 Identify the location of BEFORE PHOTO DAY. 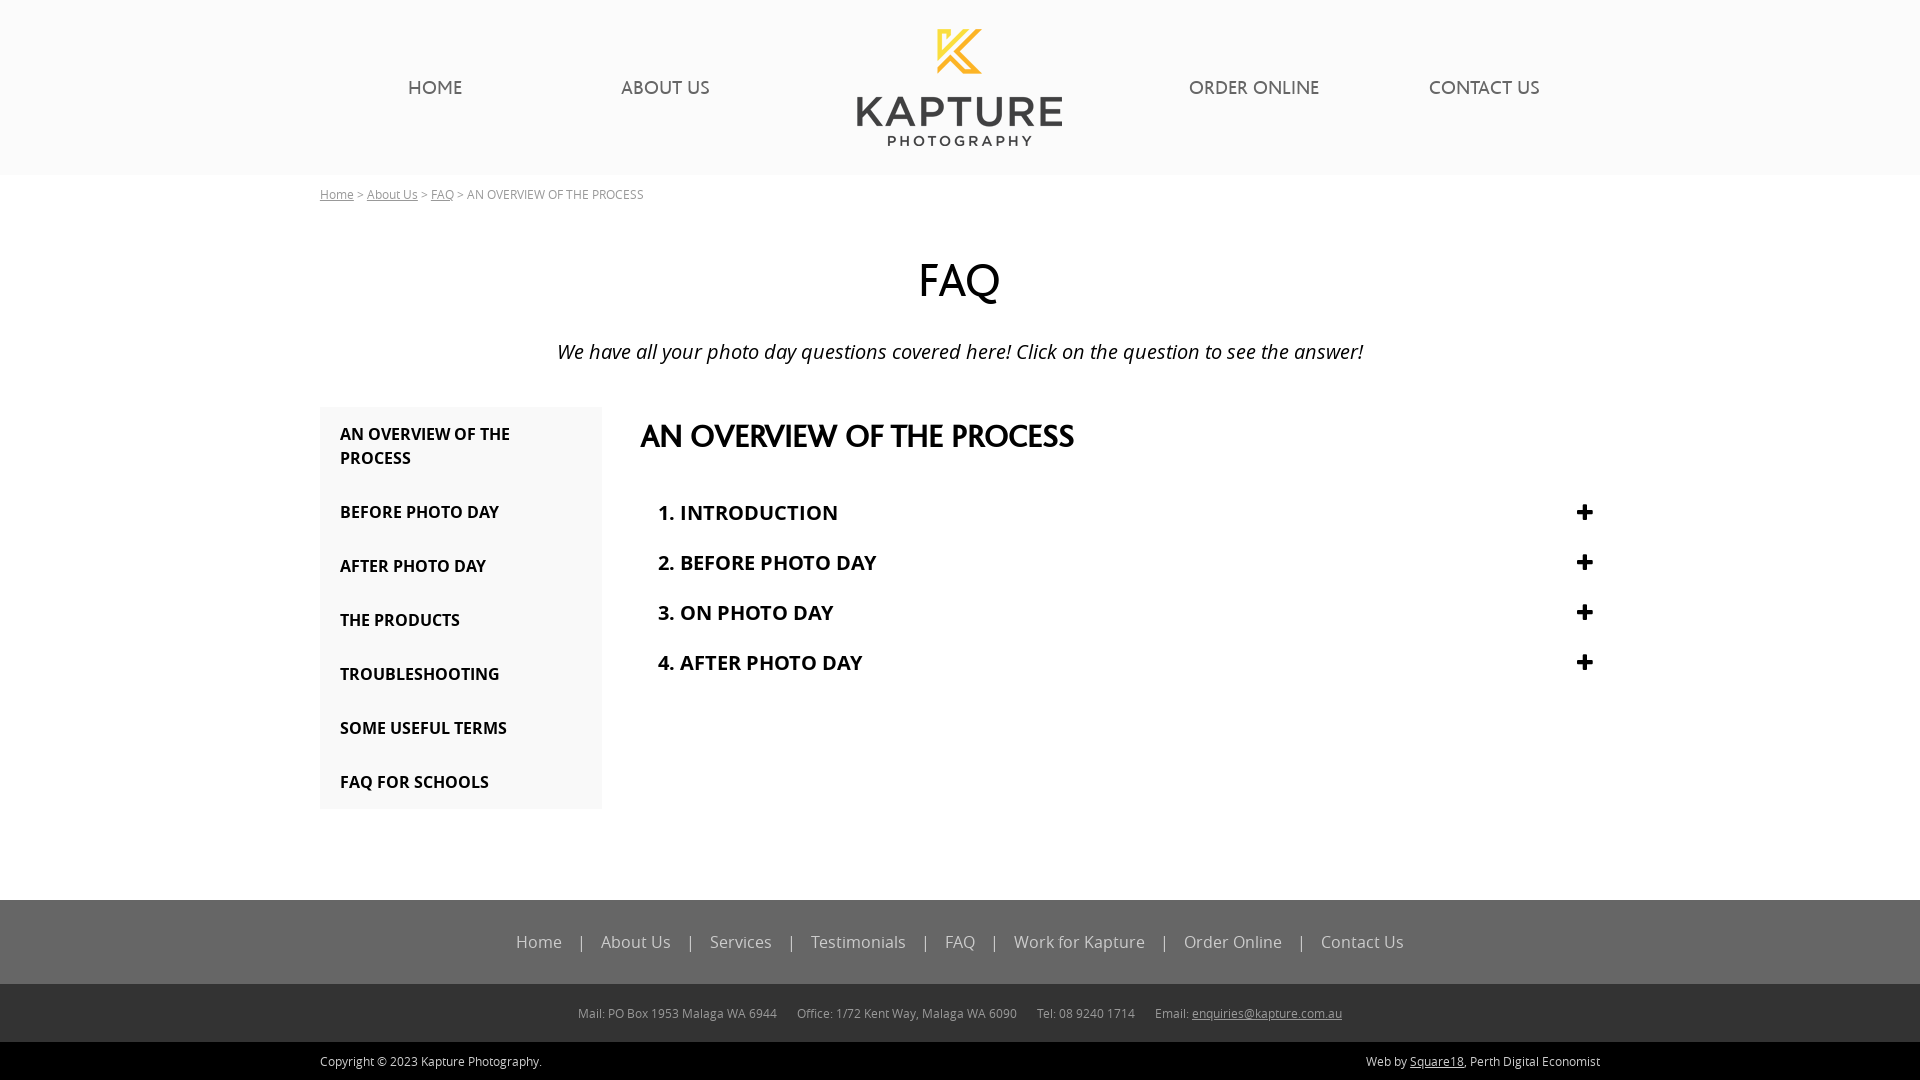
(461, 512).